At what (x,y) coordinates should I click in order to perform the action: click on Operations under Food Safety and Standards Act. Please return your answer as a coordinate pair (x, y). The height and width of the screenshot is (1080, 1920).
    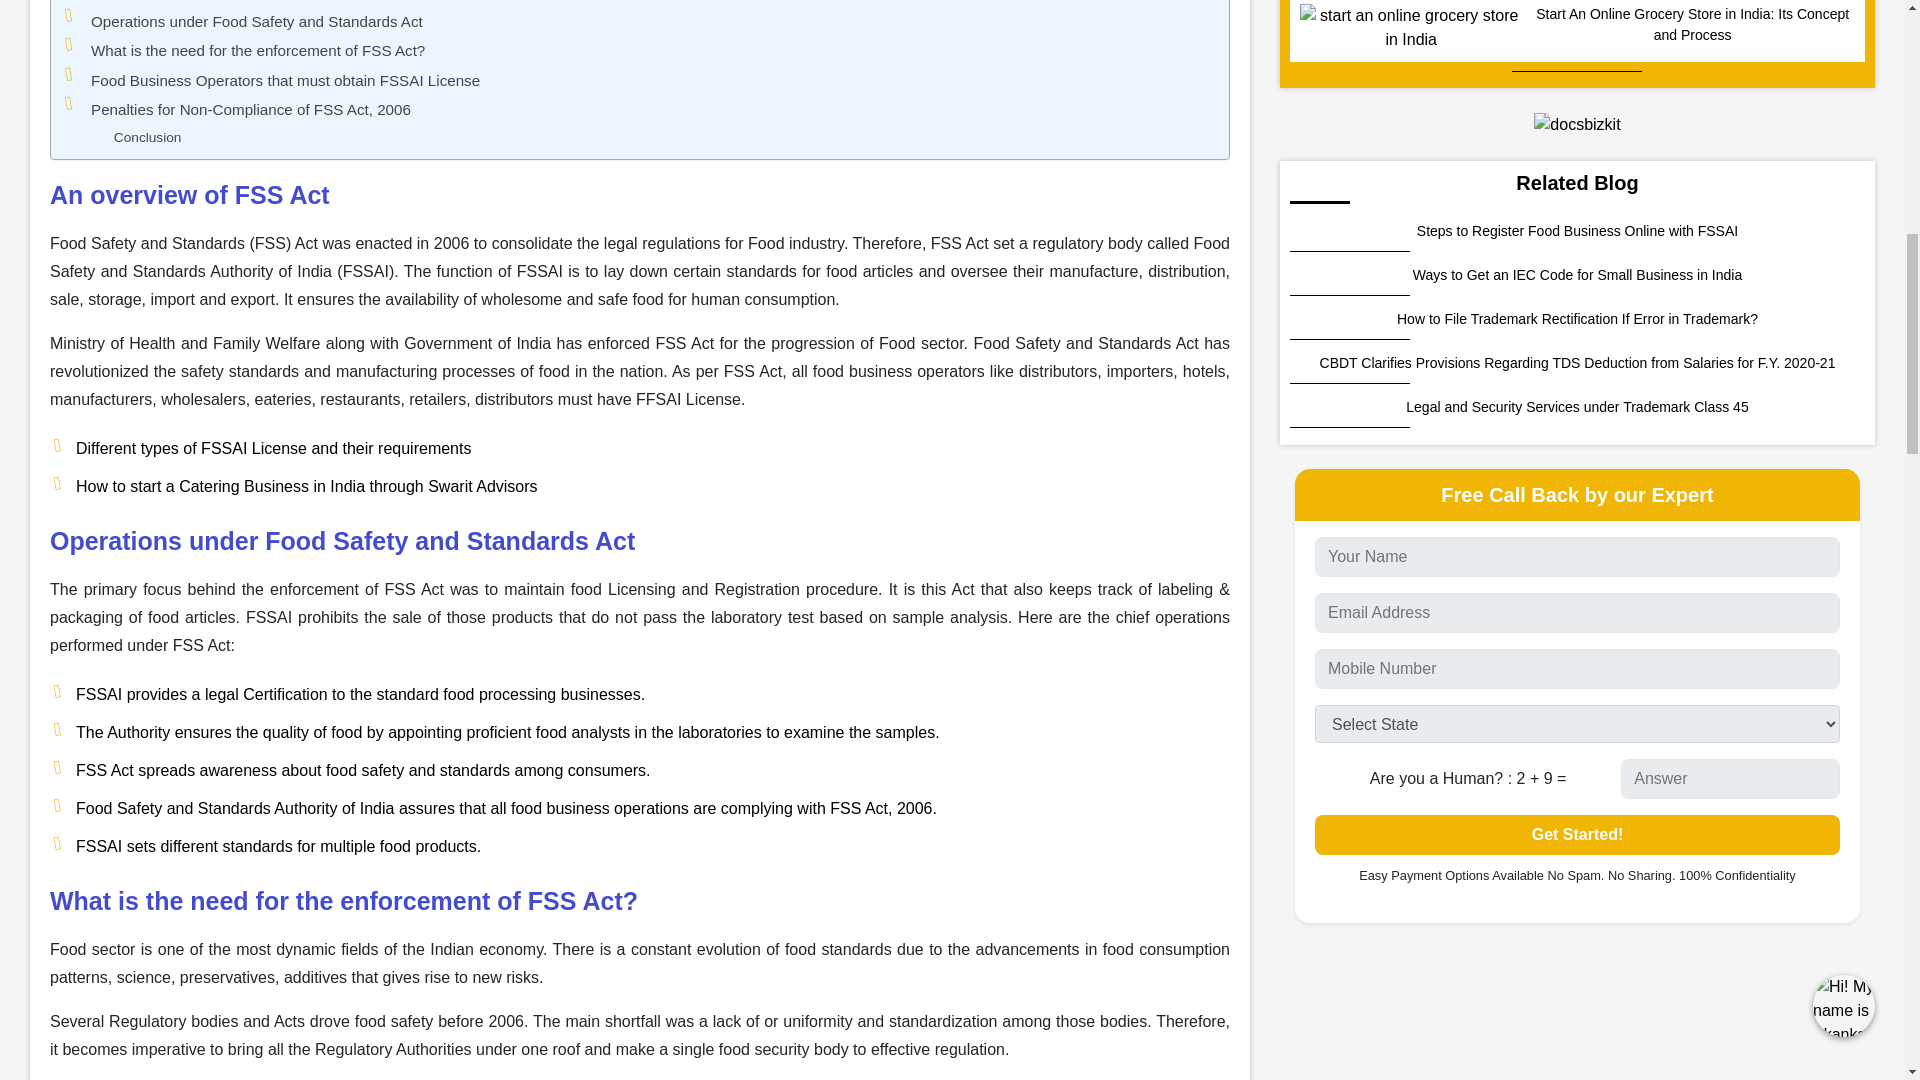
    Looking at the image, I should click on (170, 2).